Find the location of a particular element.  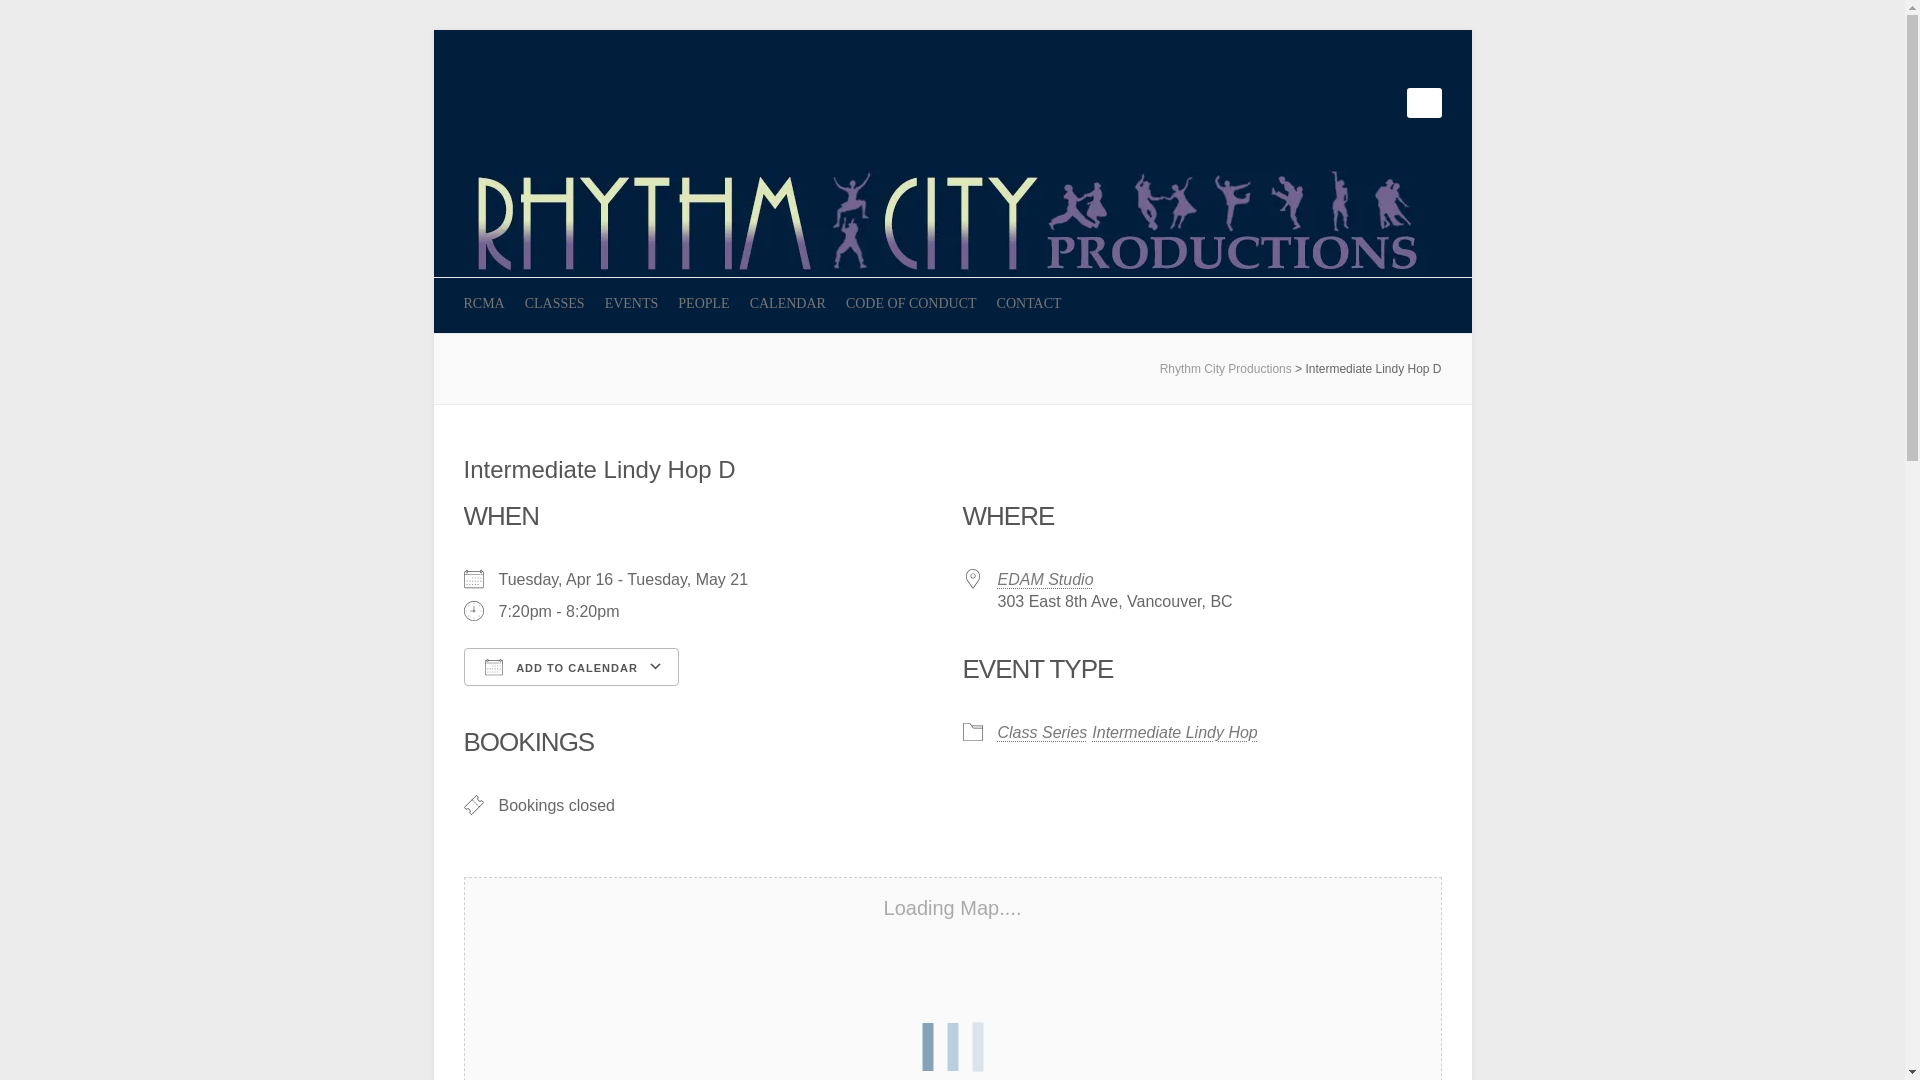

Rhythm City Productions Youtube is located at coordinates (1360, 102).